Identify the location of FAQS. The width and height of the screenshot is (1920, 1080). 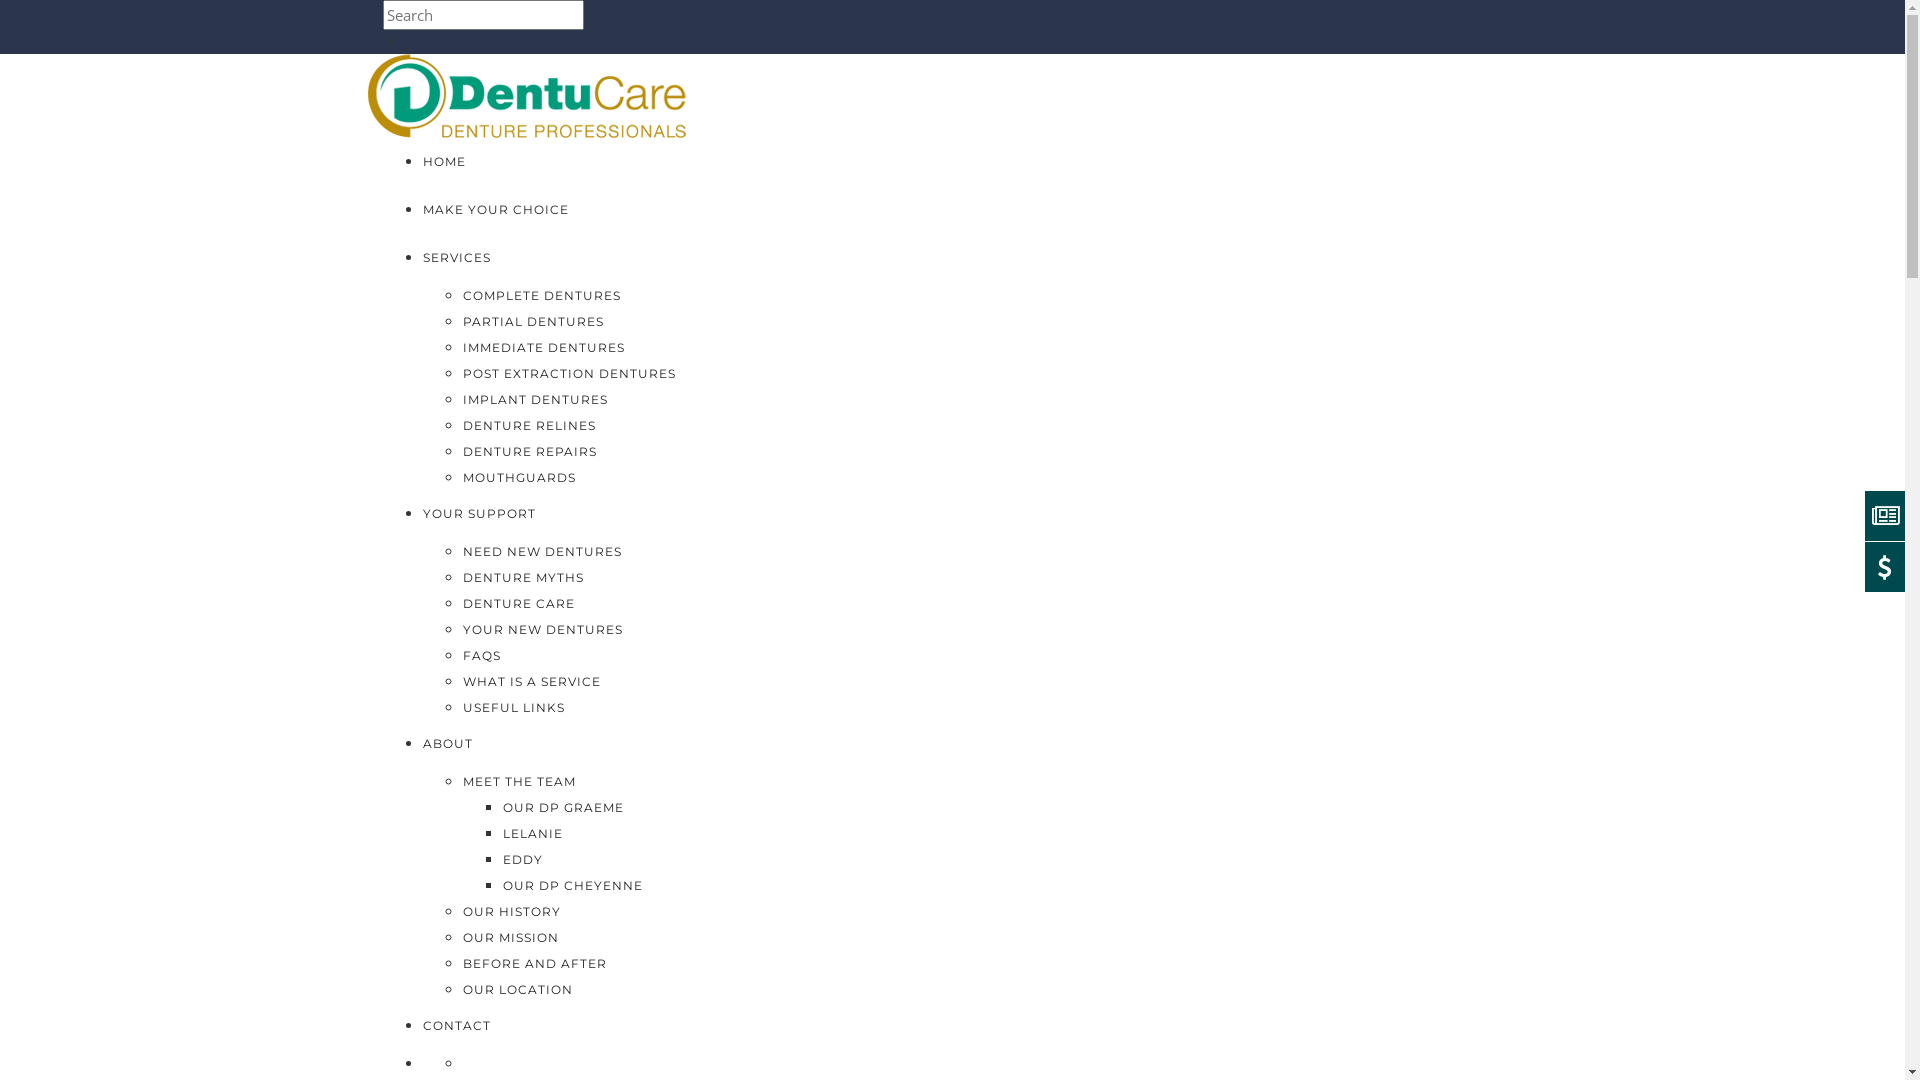
(481, 656).